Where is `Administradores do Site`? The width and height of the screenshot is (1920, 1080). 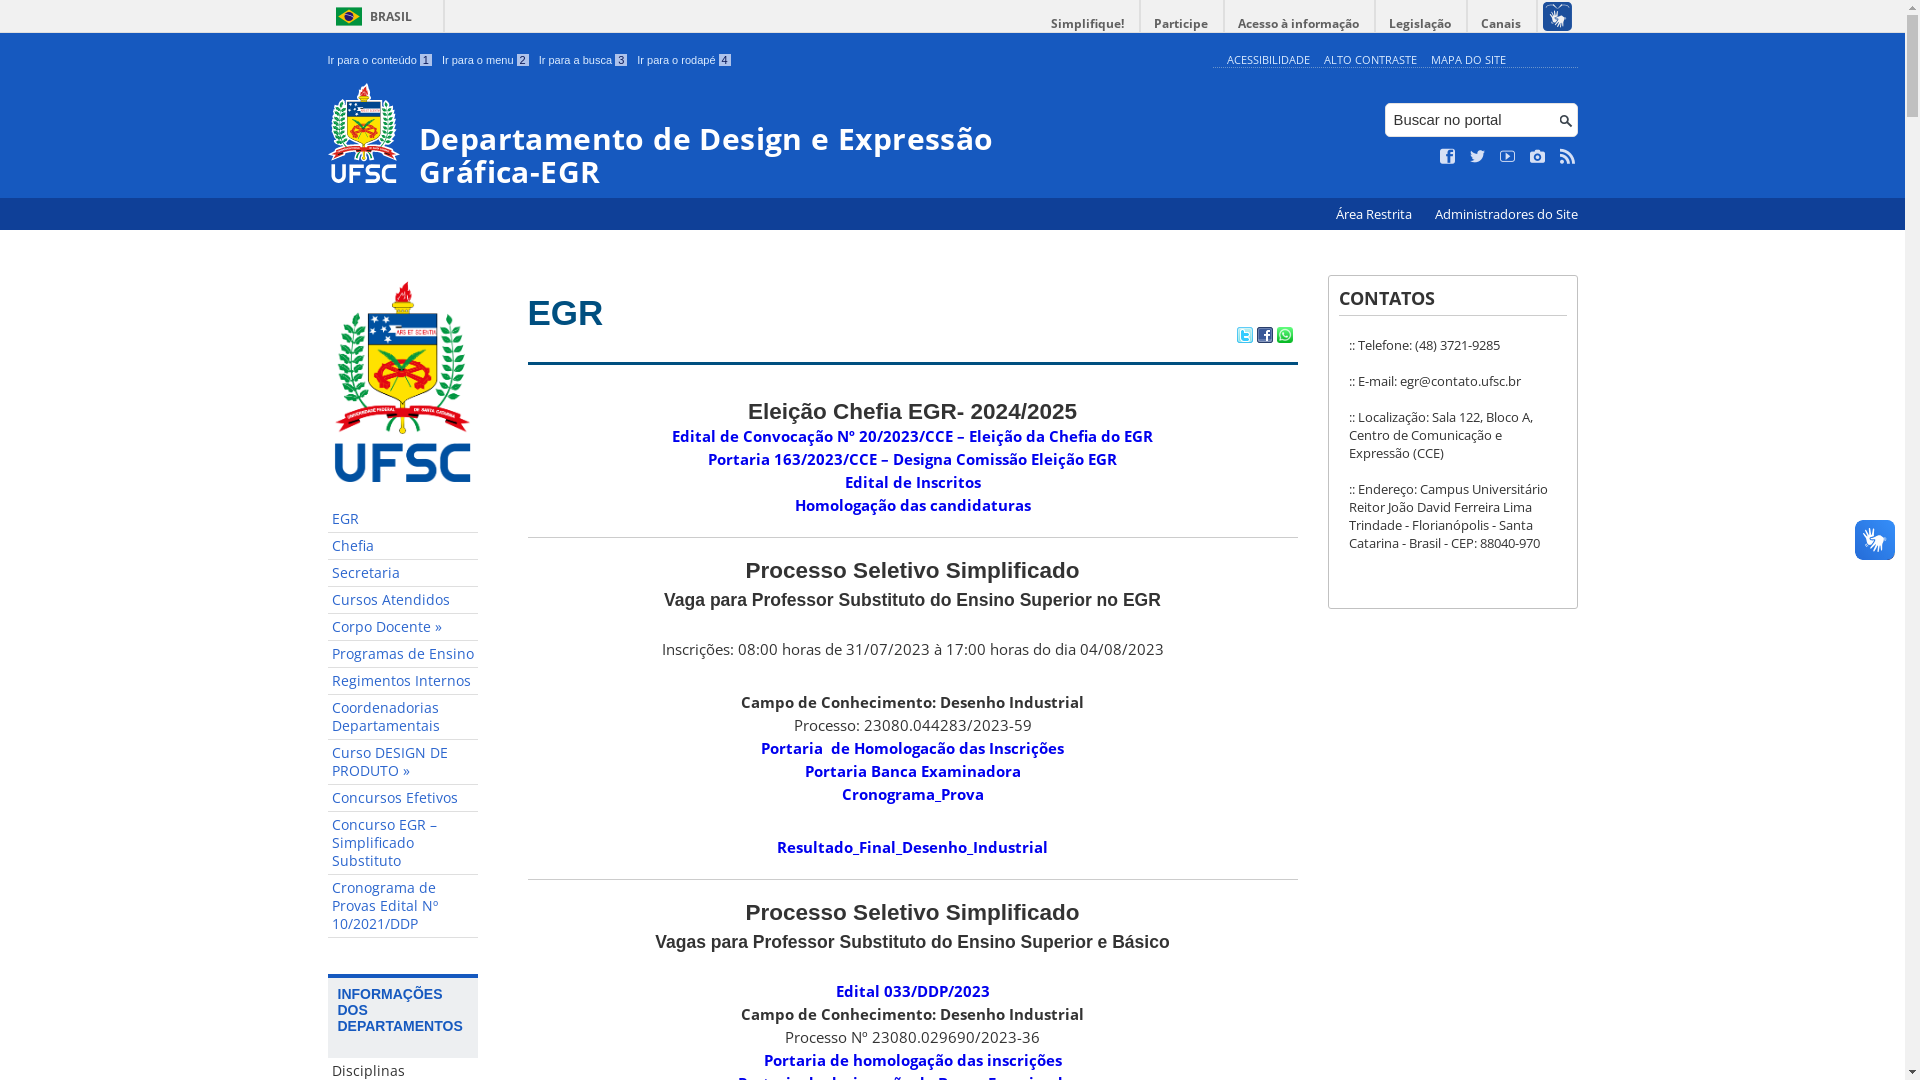
Administradores do Site is located at coordinates (1506, 214).